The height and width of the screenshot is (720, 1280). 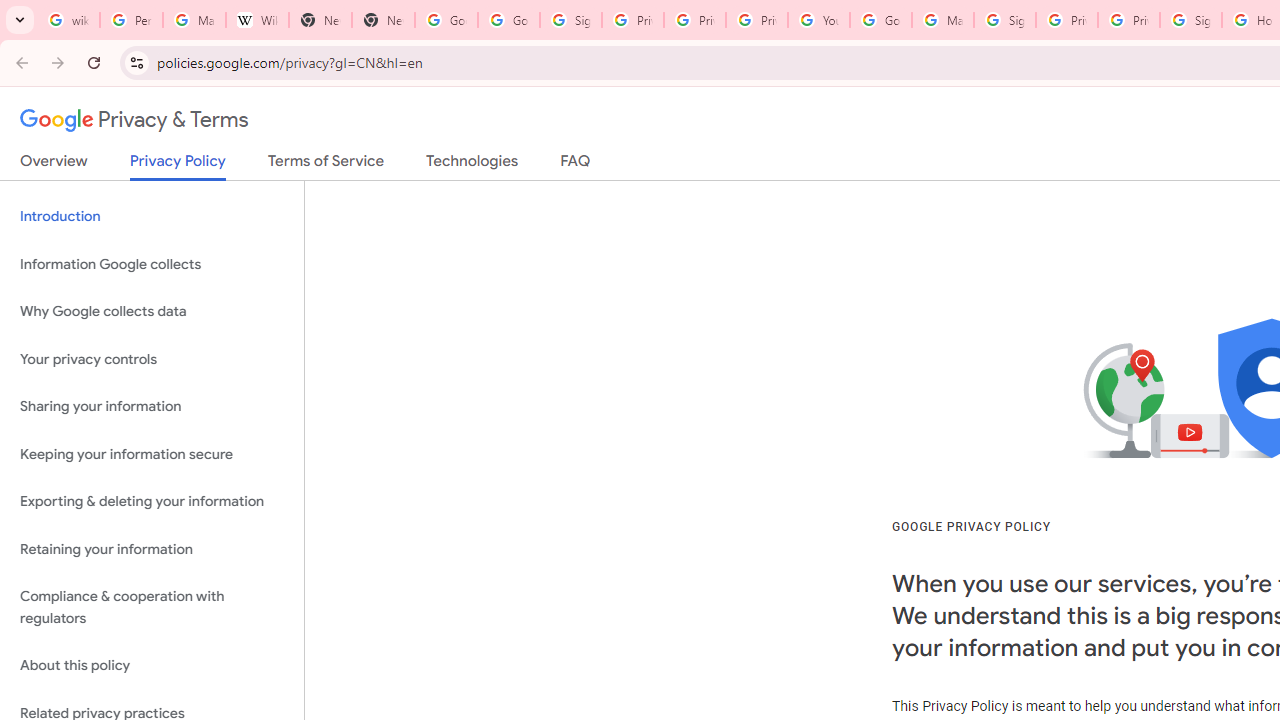 I want to click on Personalization & Google Search results - Google Search Help, so click(x=130, y=20).